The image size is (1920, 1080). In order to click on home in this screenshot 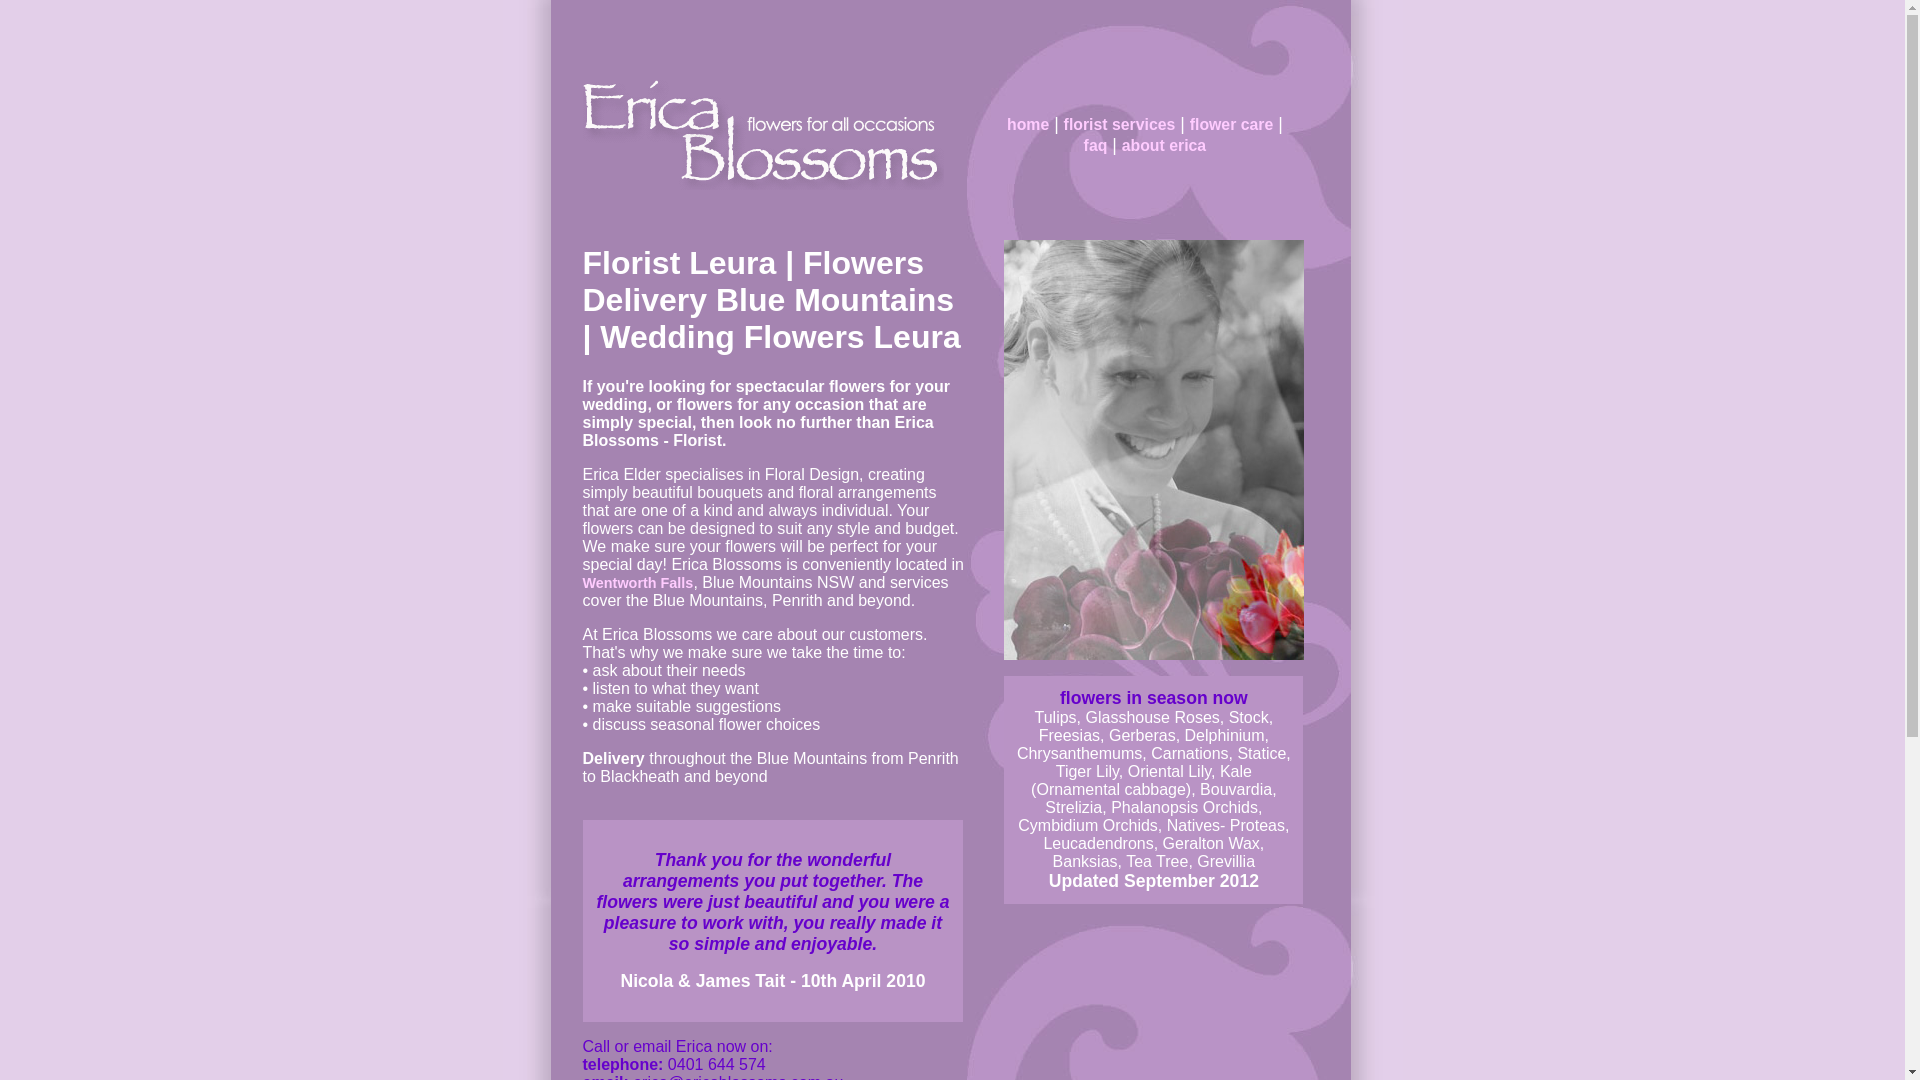, I will do `click(1028, 124)`.